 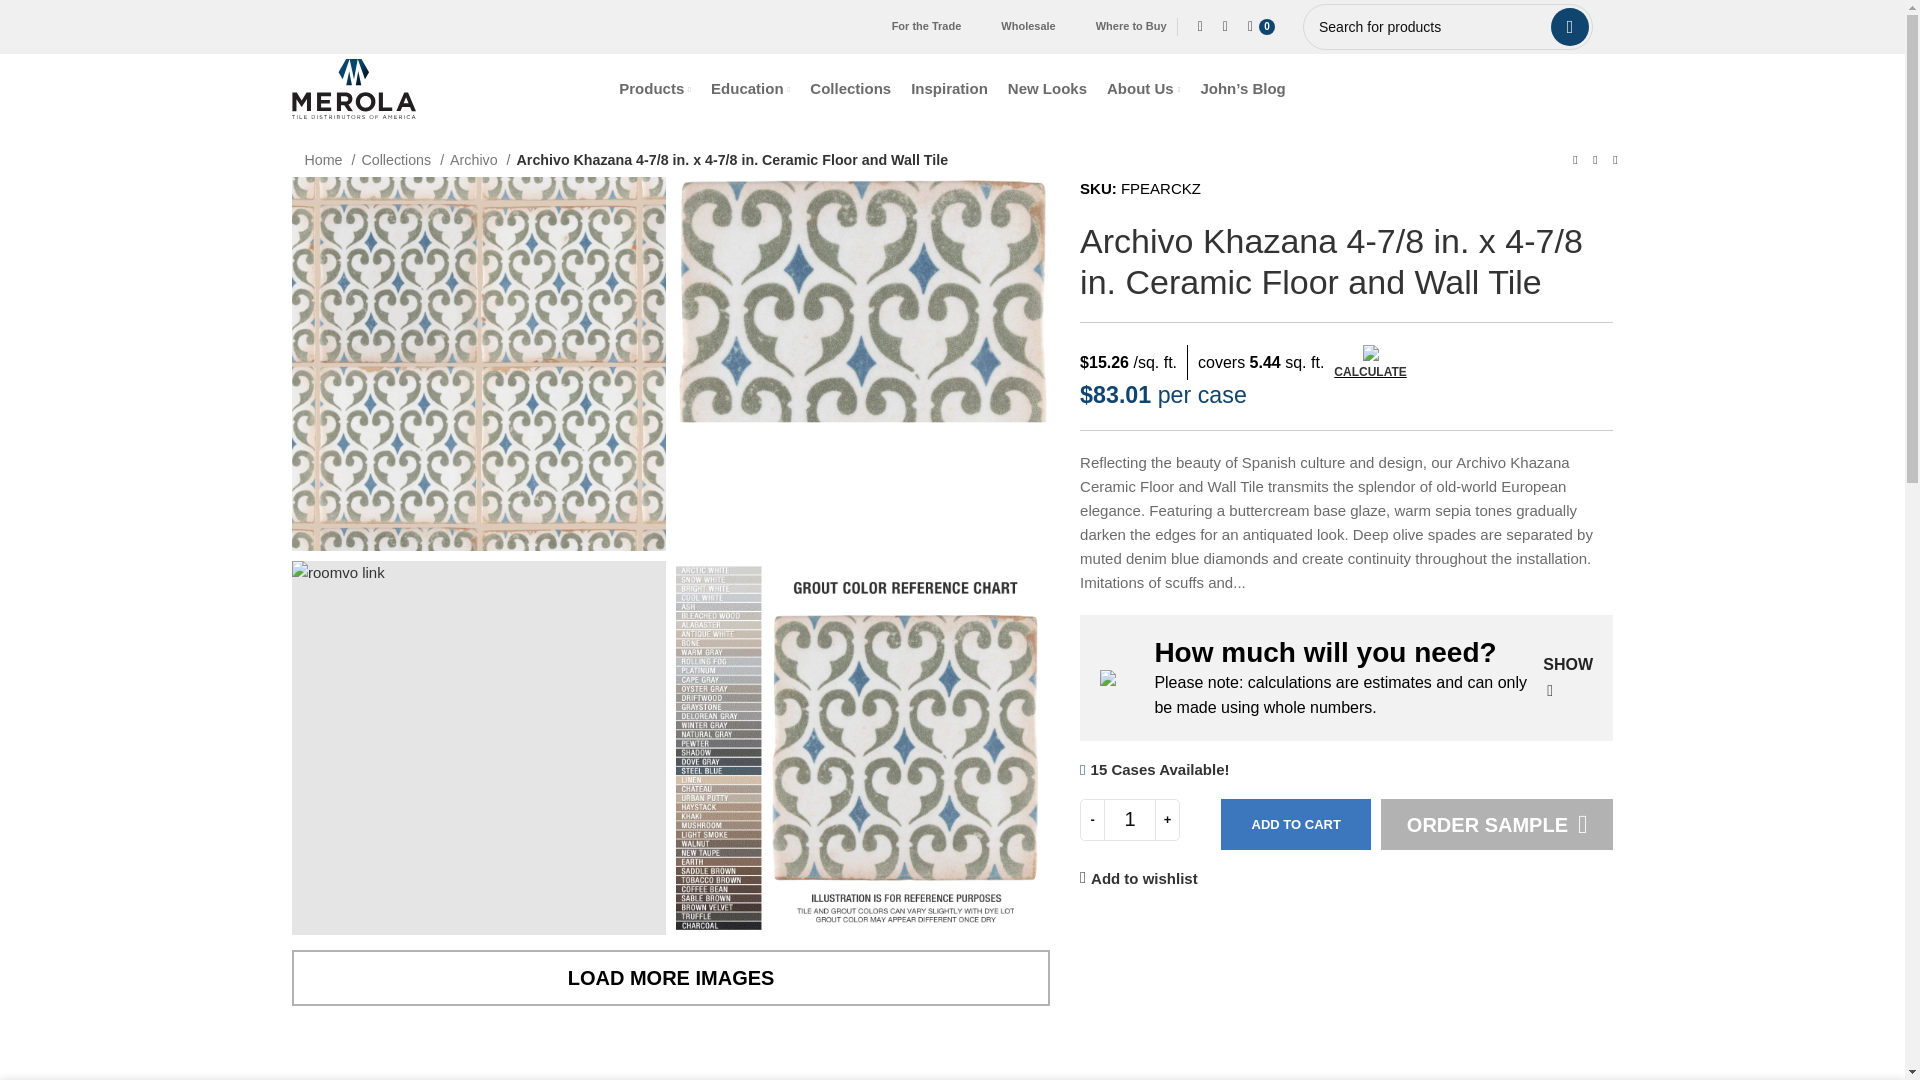 What do you see at coordinates (654, 89) in the screenshot?
I see `Products` at bounding box center [654, 89].